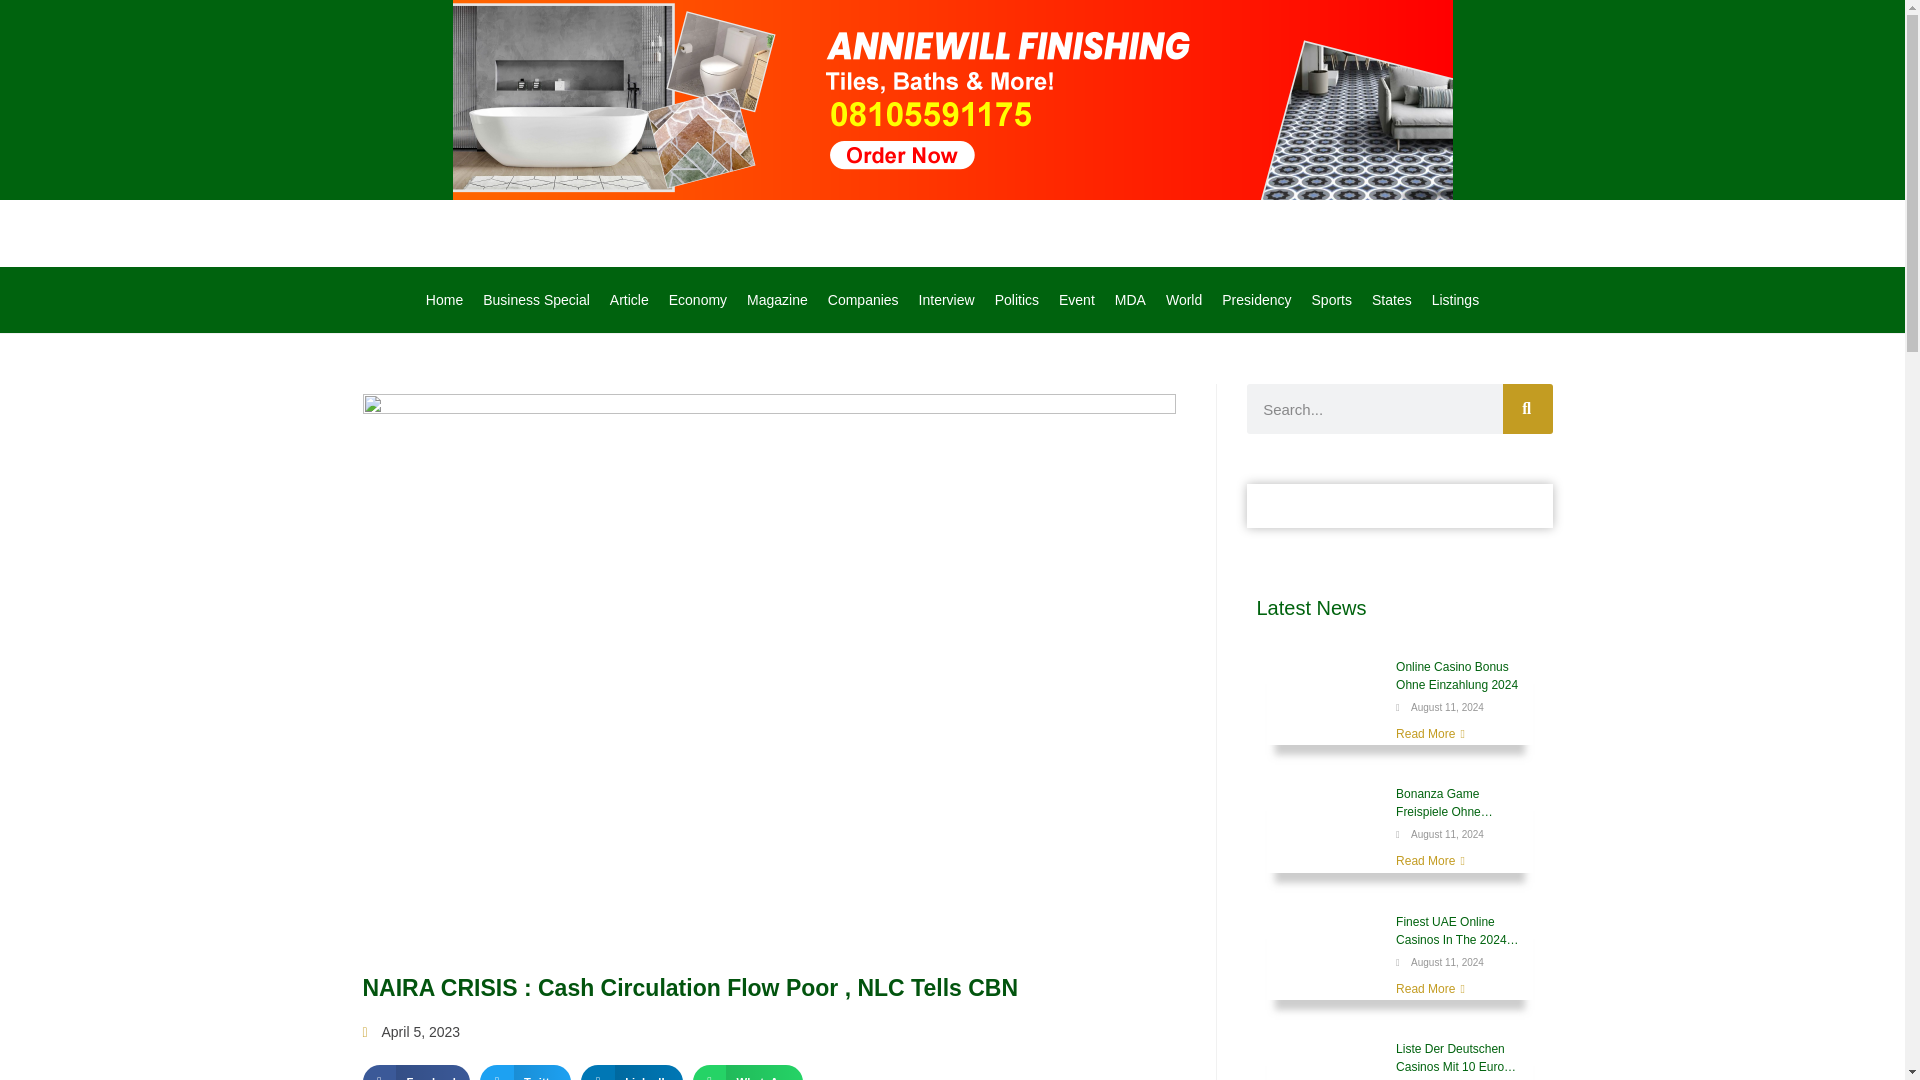 The height and width of the screenshot is (1080, 1920). What do you see at coordinates (1183, 299) in the screenshot?
I see `World` at bounding box center [1183, 299].